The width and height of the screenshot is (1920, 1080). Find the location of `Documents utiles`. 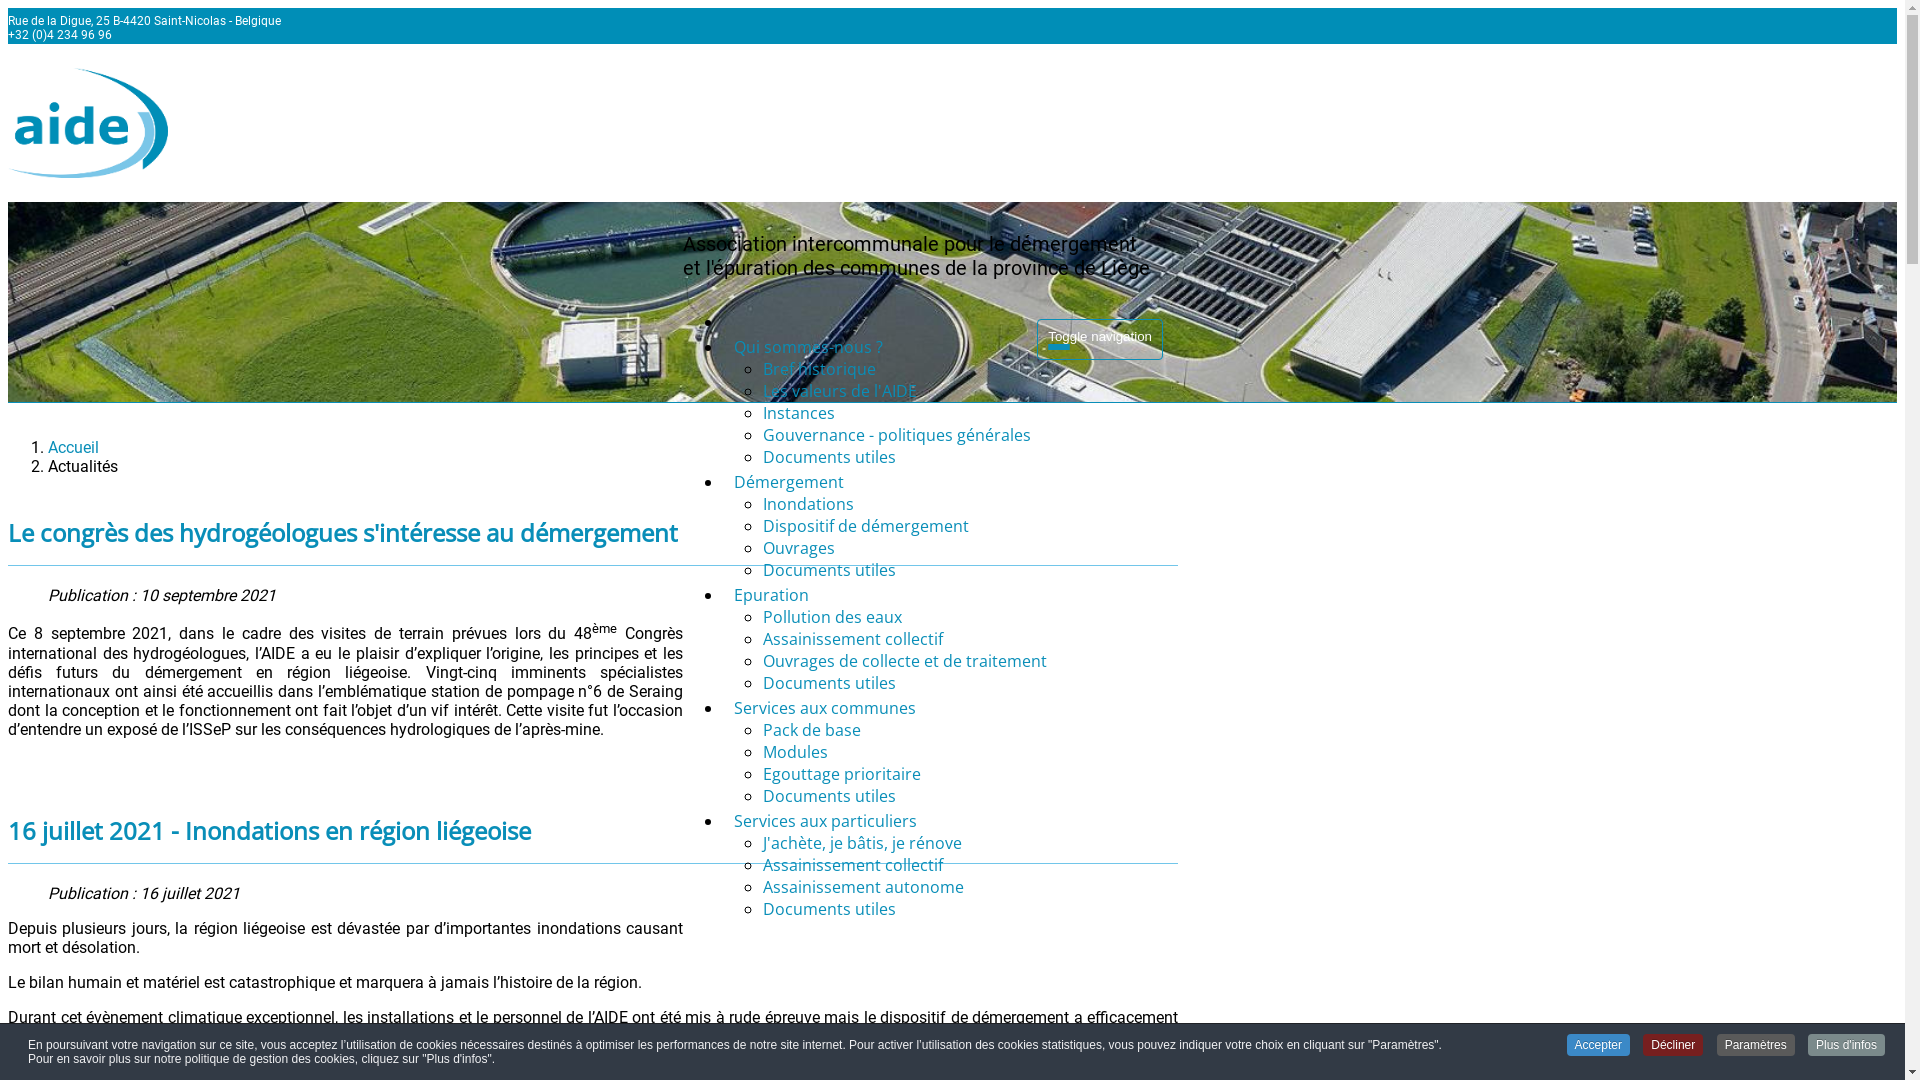

Documents utiles is located at coordinates (830, 683).